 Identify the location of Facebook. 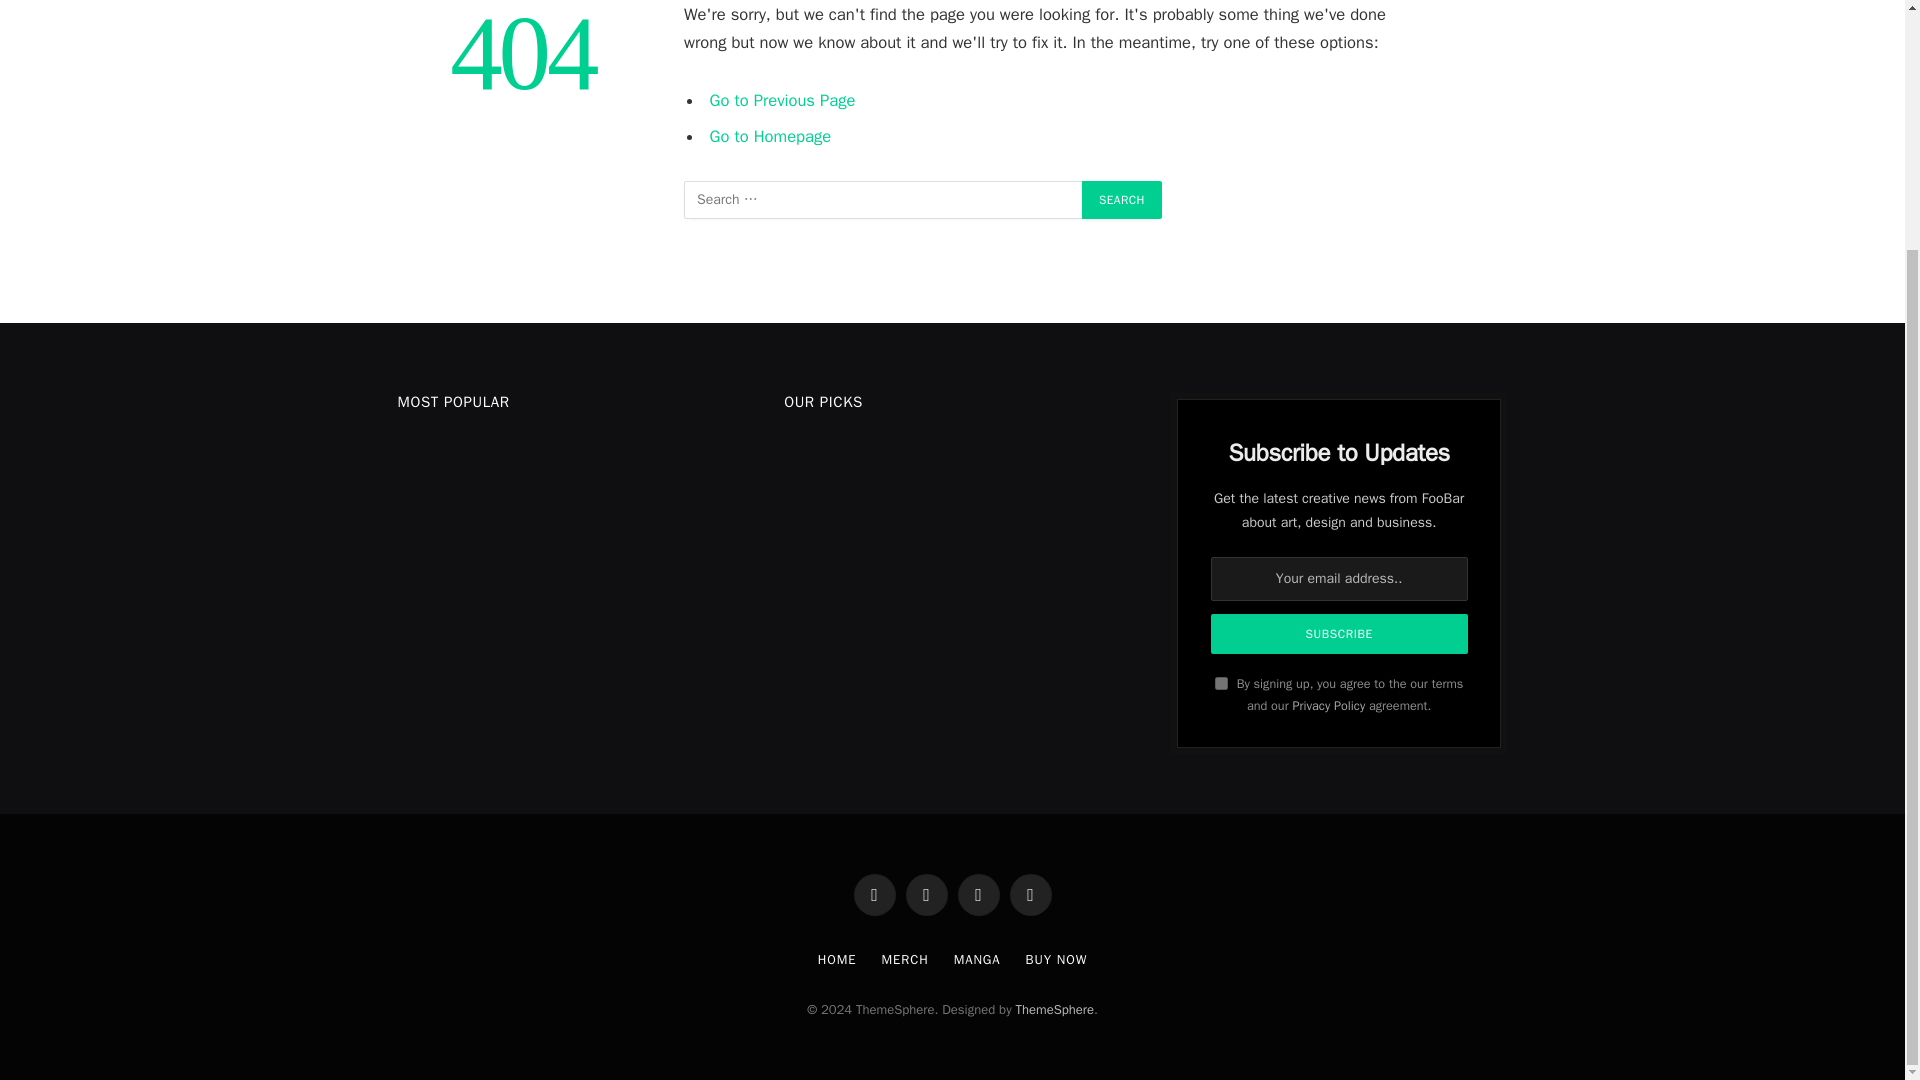
(875, 894).